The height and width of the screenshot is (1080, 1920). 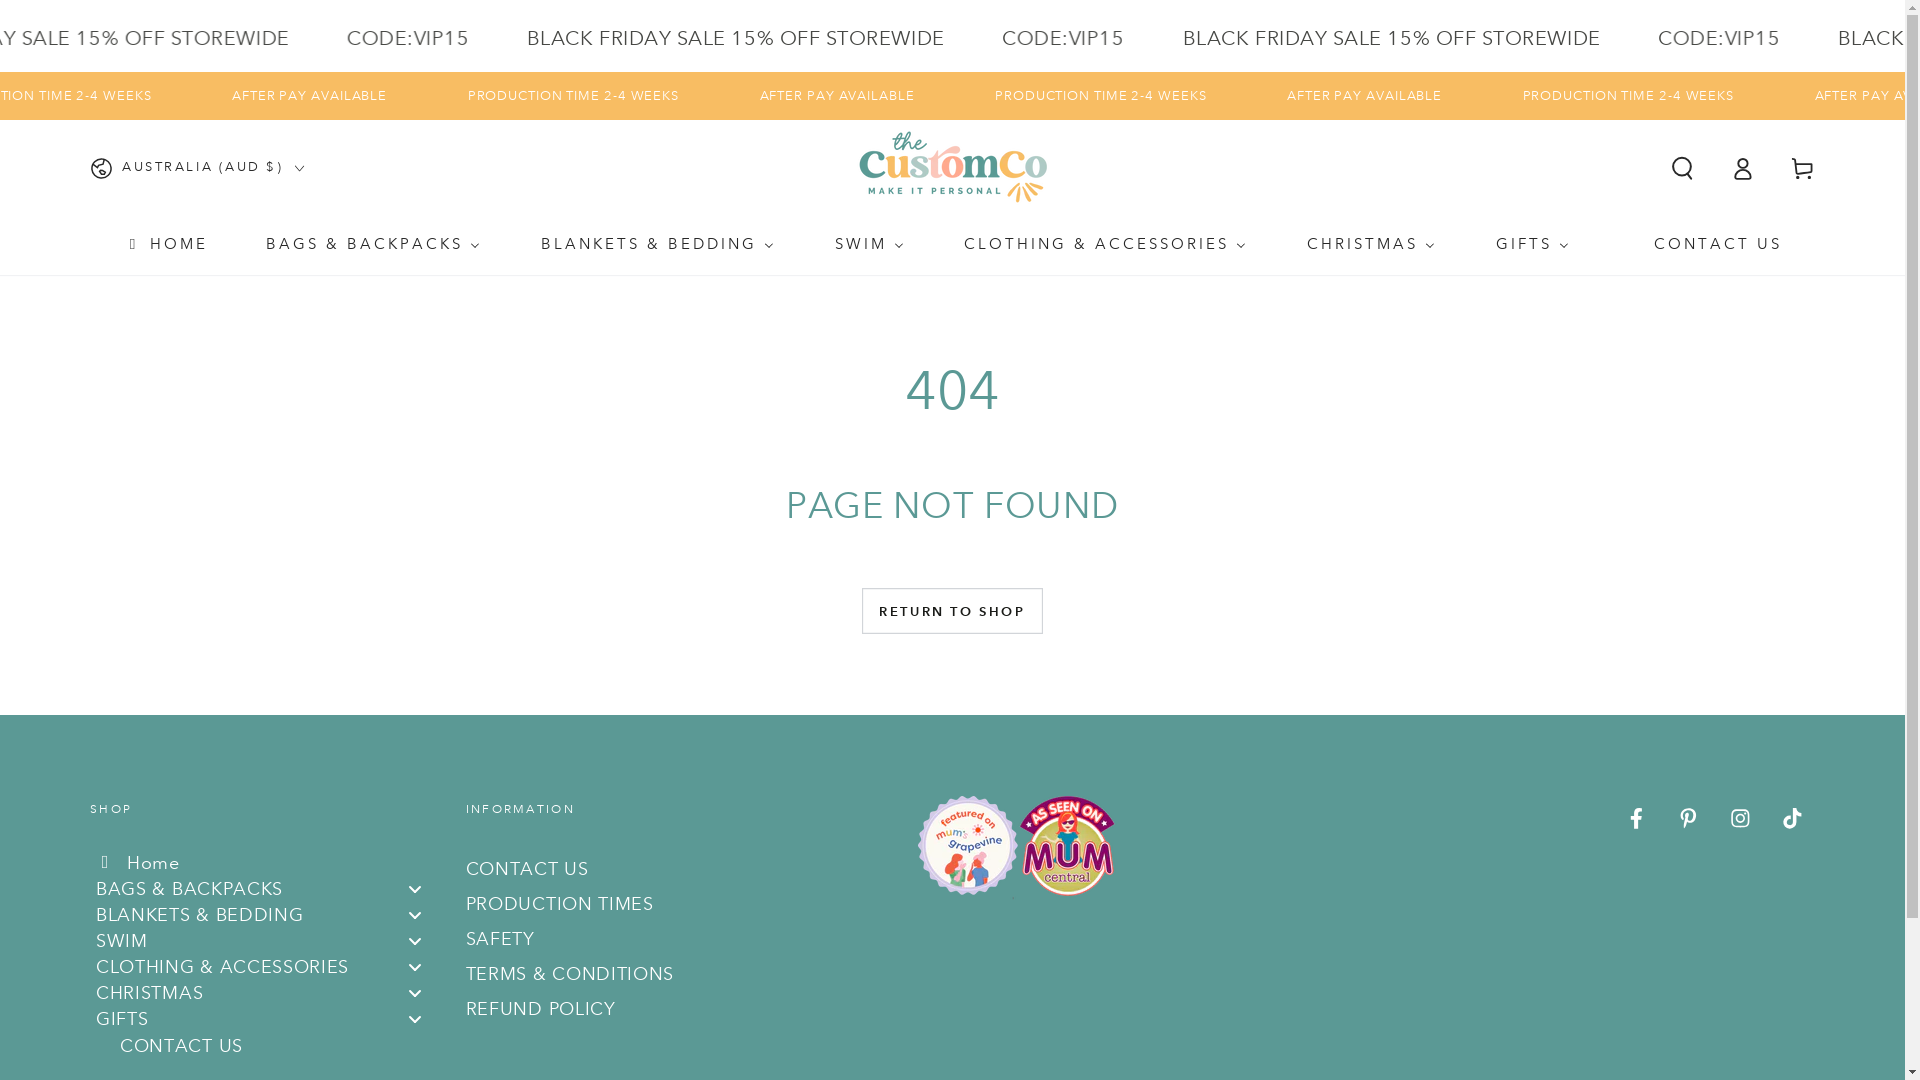 I want to click on Instagram, so click(x=1740, y=819).